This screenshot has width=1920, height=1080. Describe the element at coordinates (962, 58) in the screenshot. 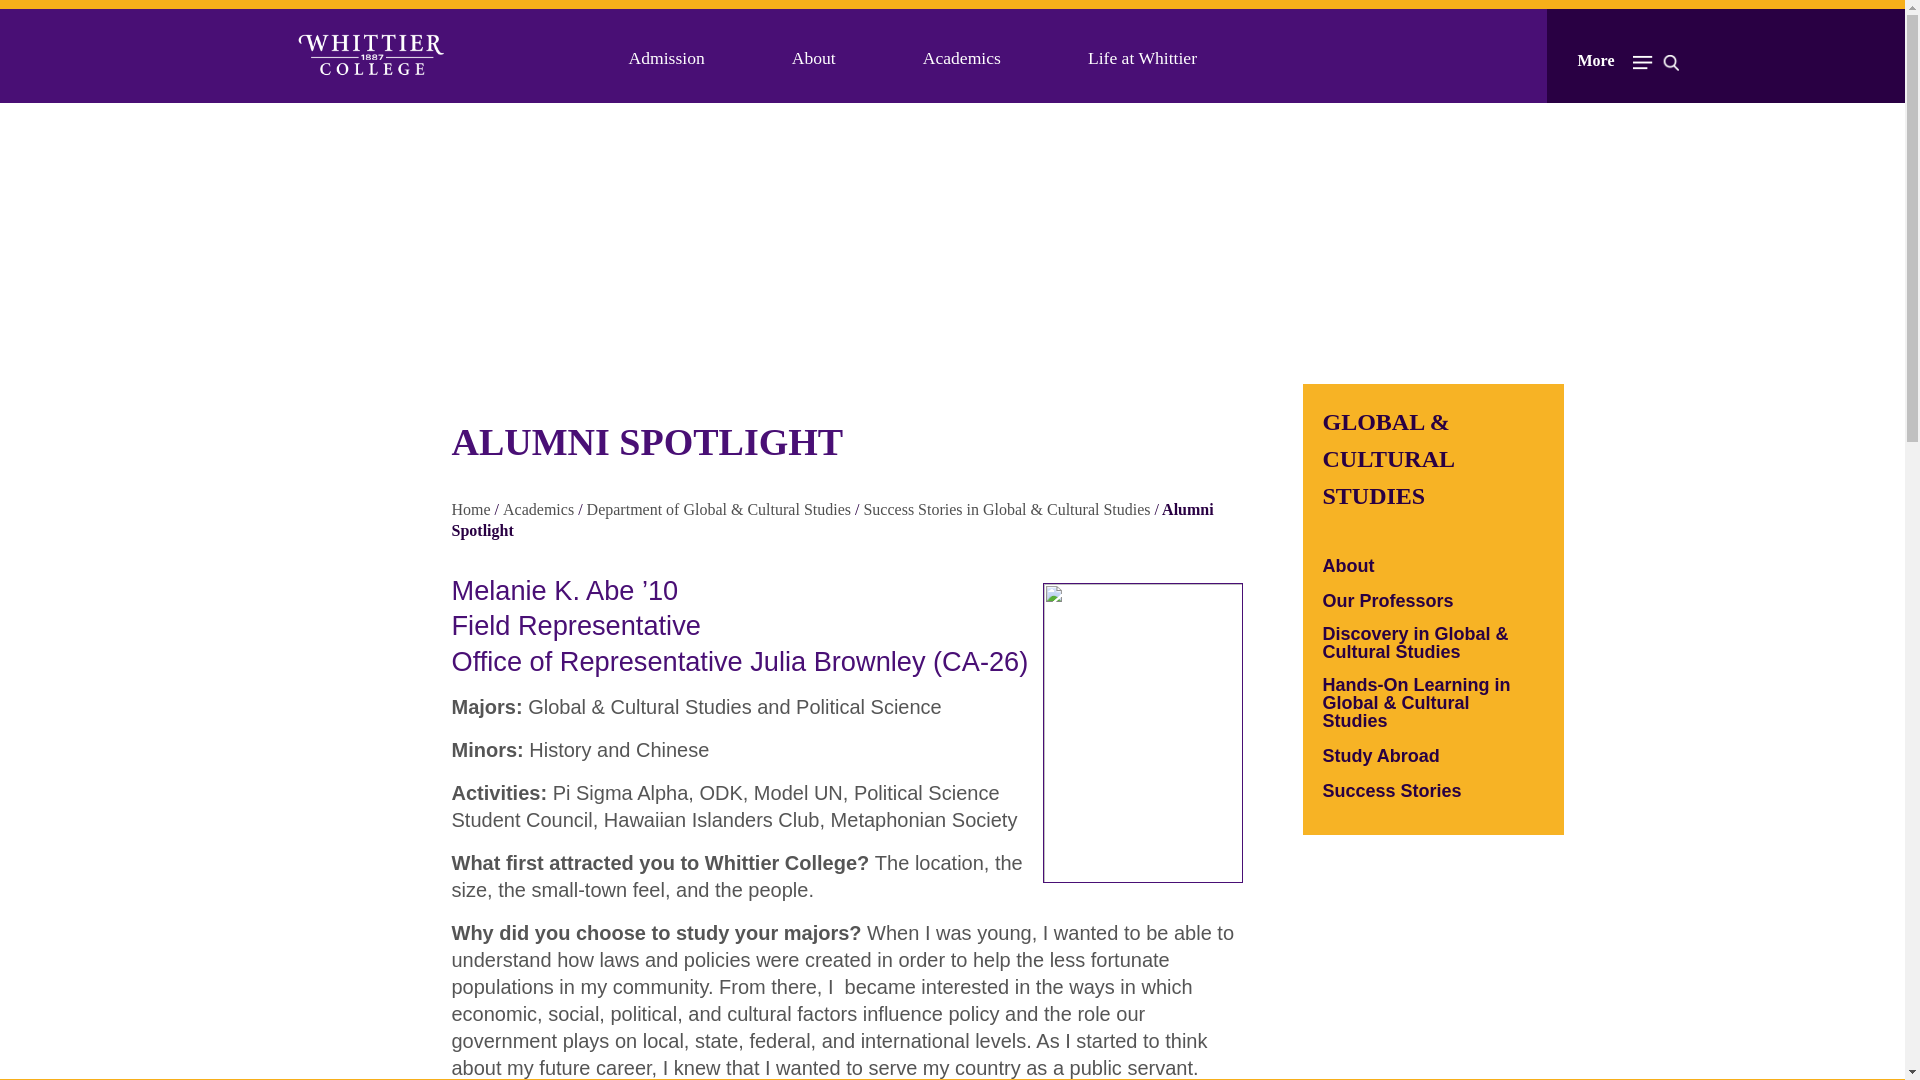

I see `Academics` at that location.